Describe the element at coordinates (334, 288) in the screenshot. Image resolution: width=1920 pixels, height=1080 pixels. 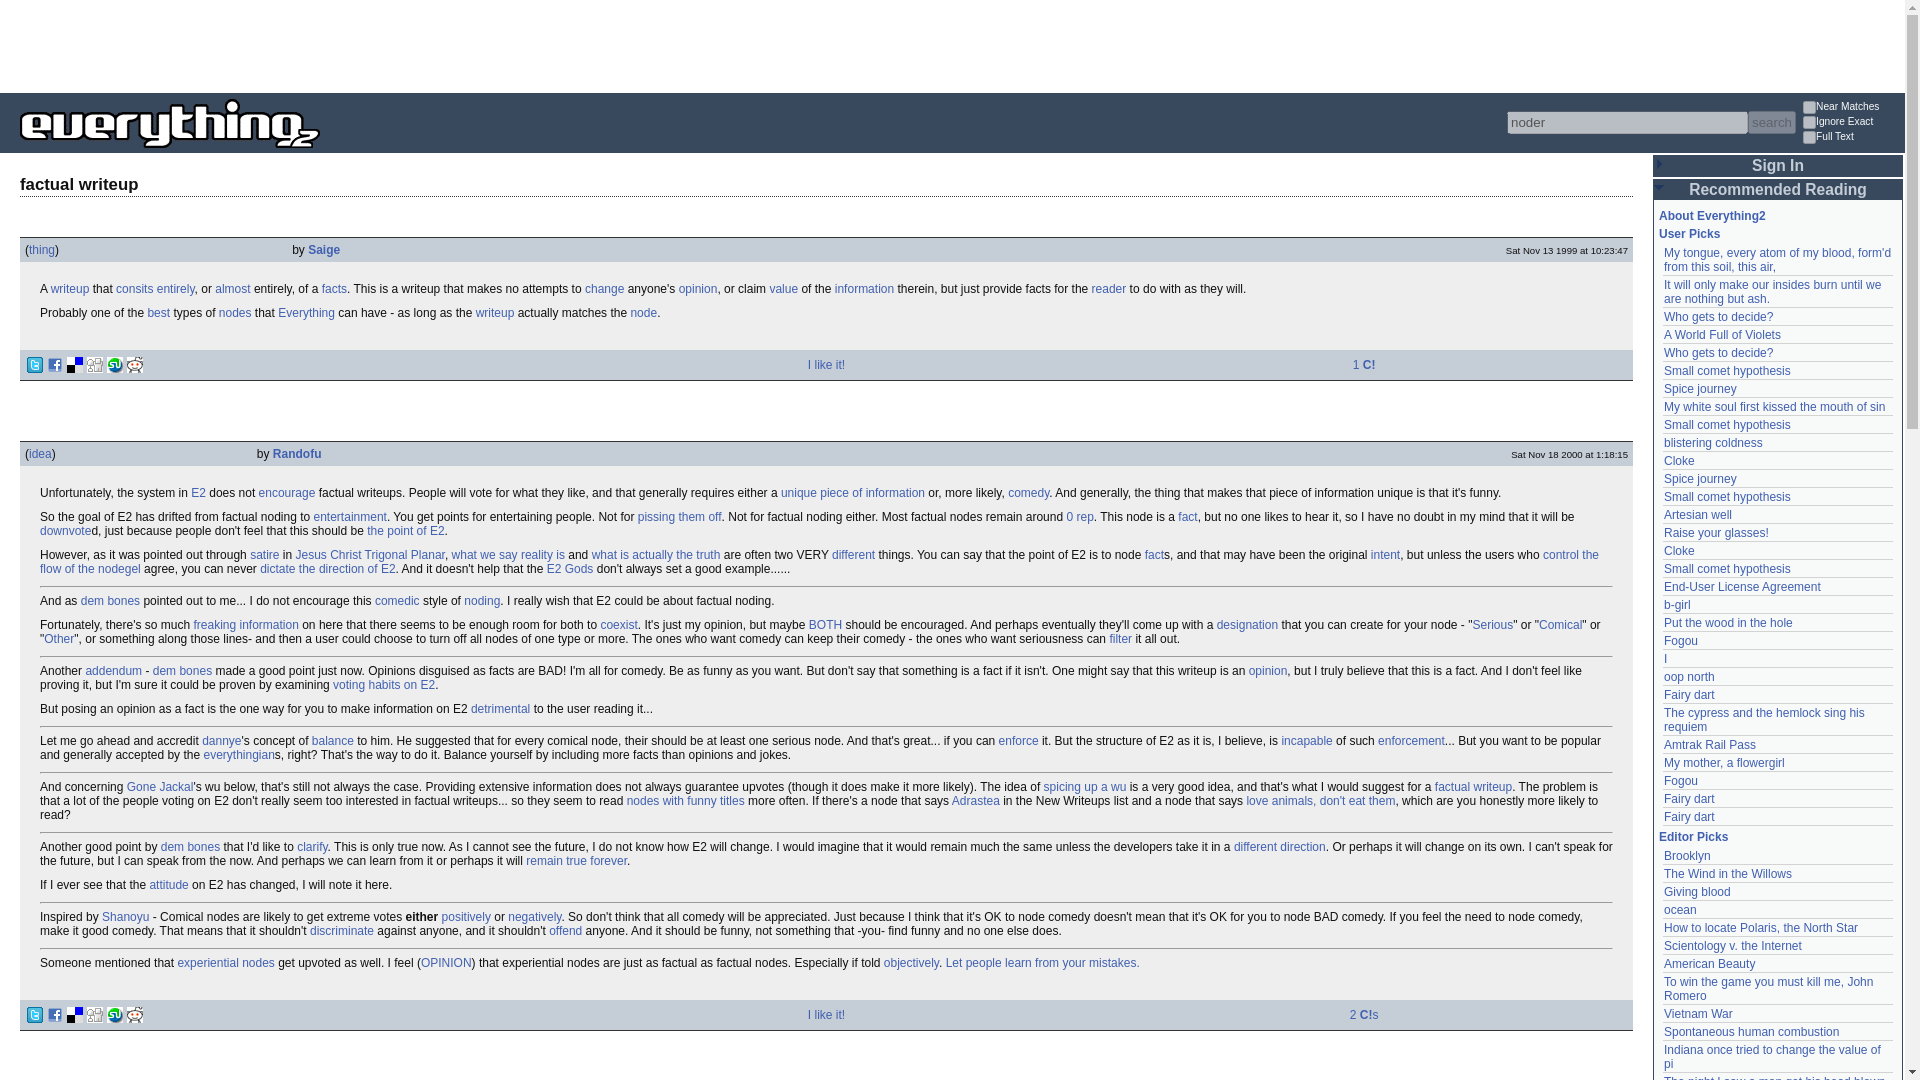
I see `facts` at that location.